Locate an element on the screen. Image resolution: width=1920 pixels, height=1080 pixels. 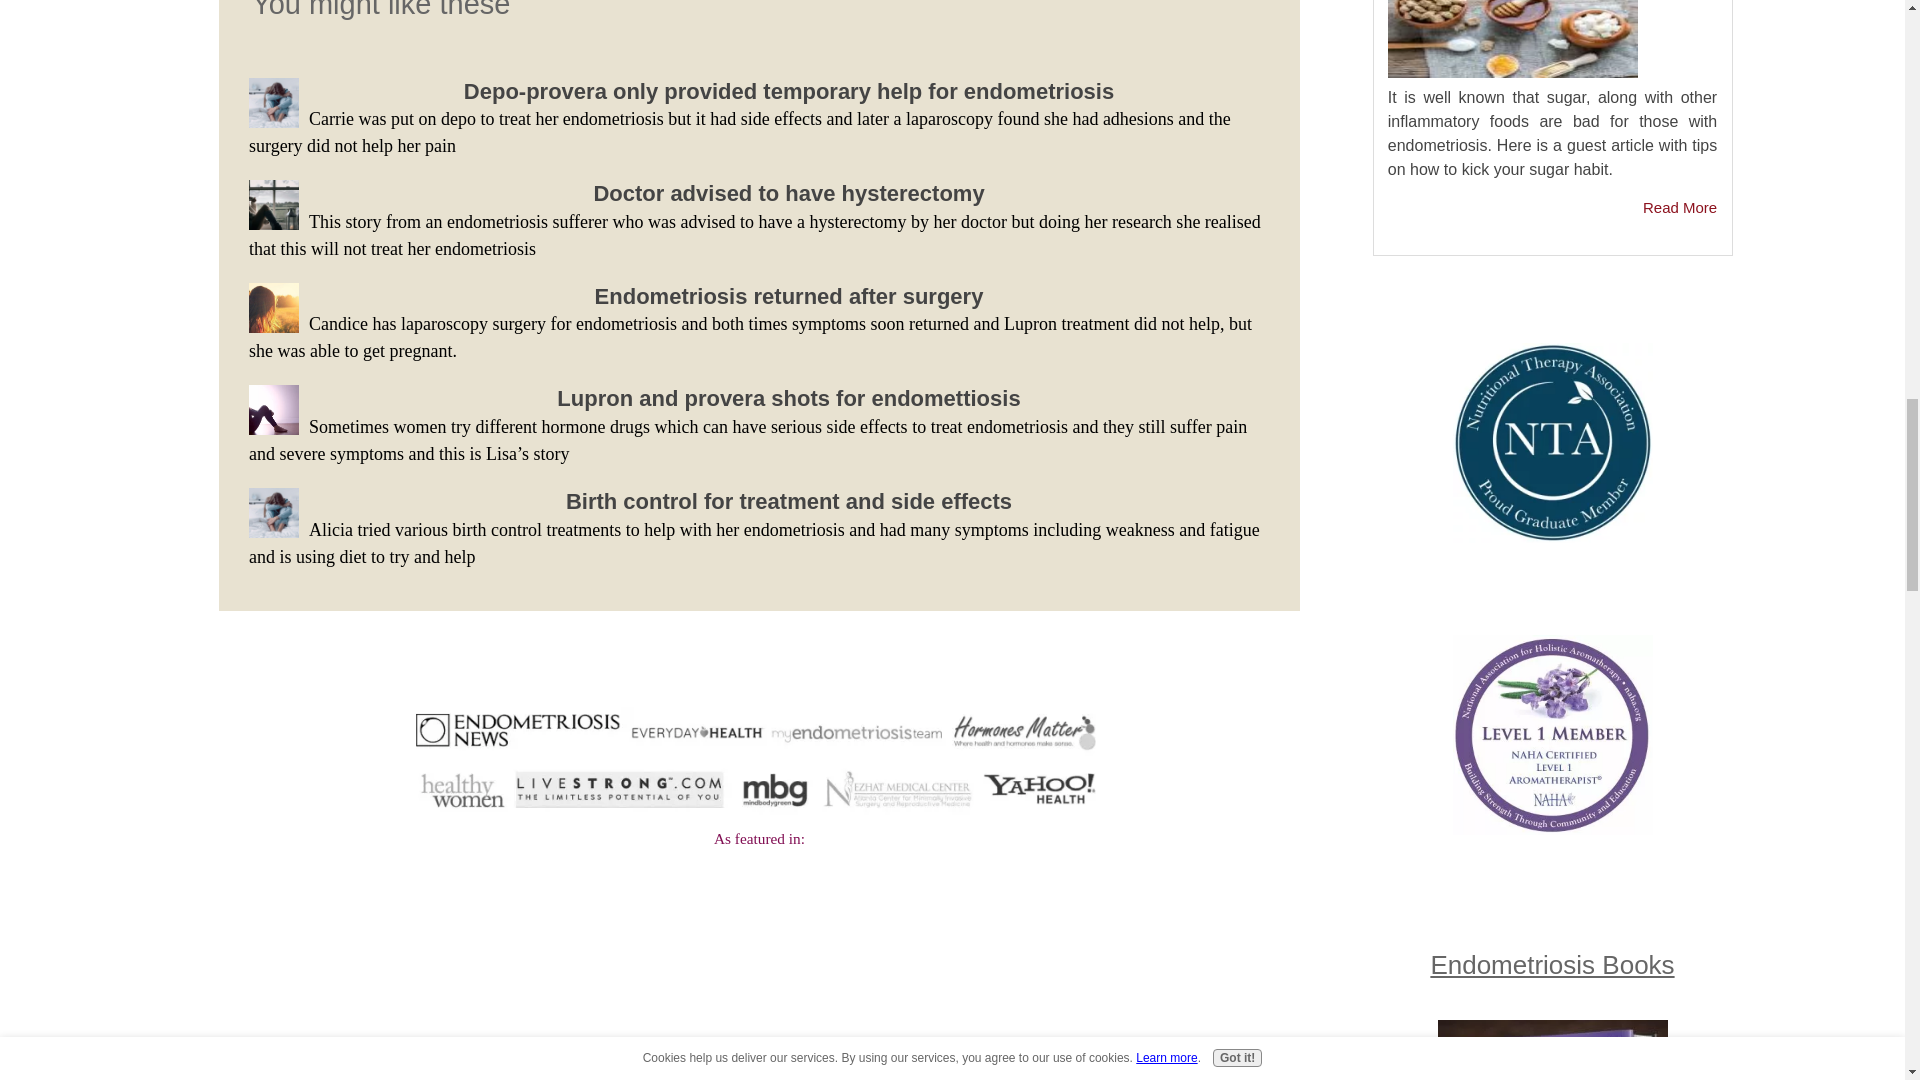
Endometriosis returned after surgery is located at coordinates (789, 296).